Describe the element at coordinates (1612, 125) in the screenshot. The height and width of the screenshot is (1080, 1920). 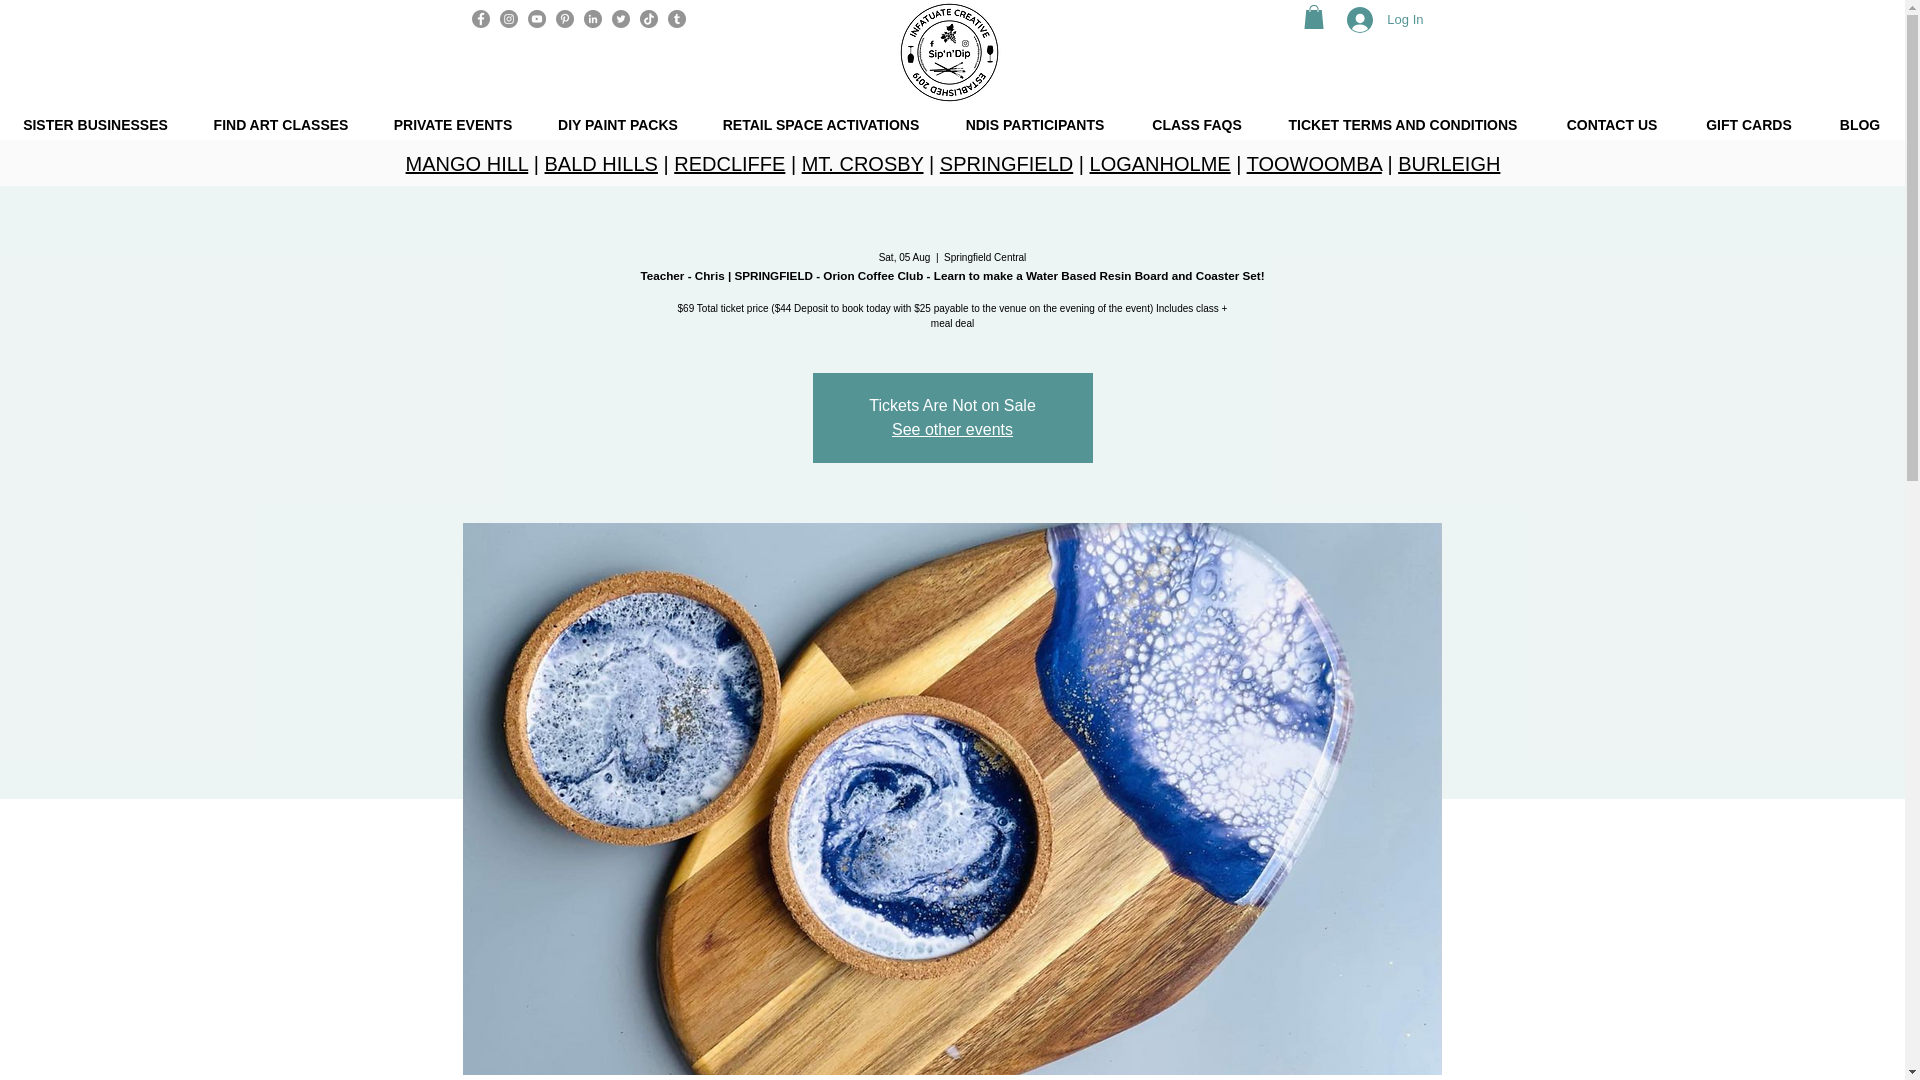
I see `CONTACT US` at that location.